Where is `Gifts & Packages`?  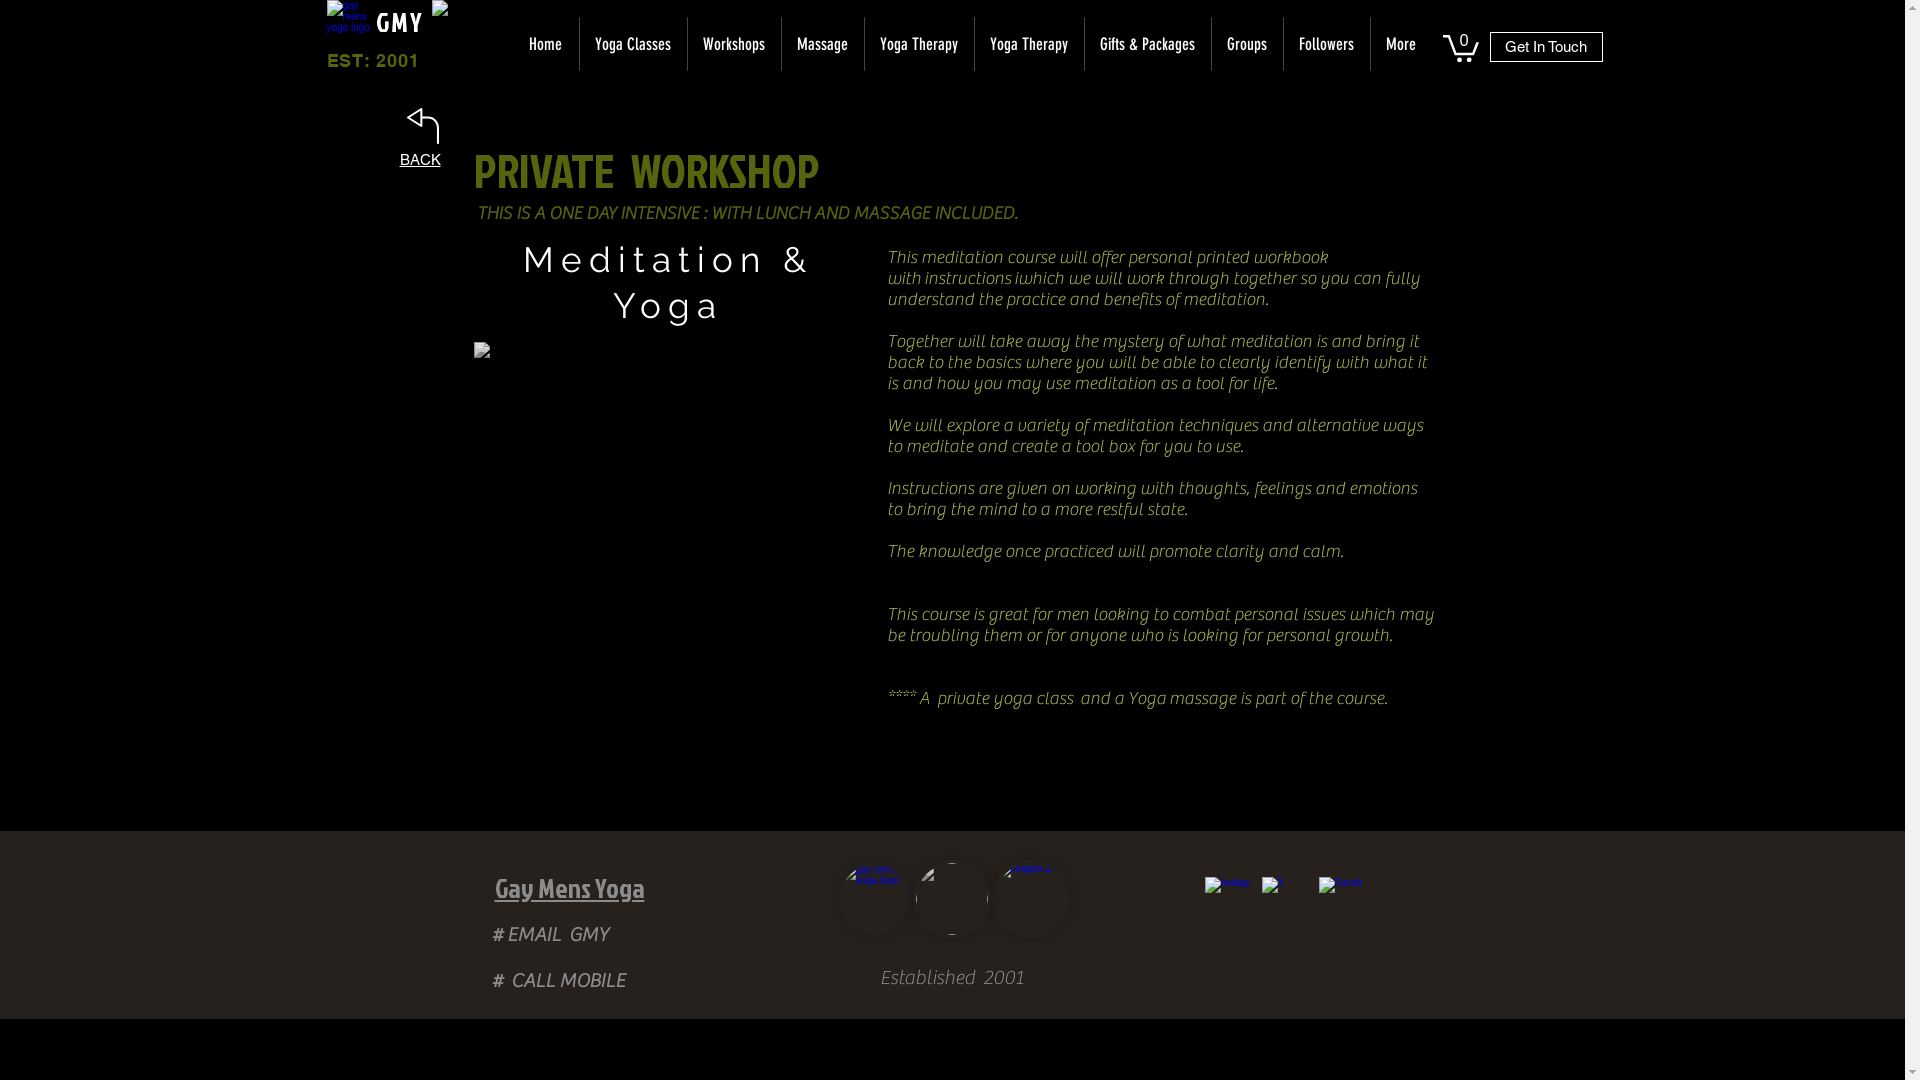 Gifts & Packages is located at coordinates (1148, 44).